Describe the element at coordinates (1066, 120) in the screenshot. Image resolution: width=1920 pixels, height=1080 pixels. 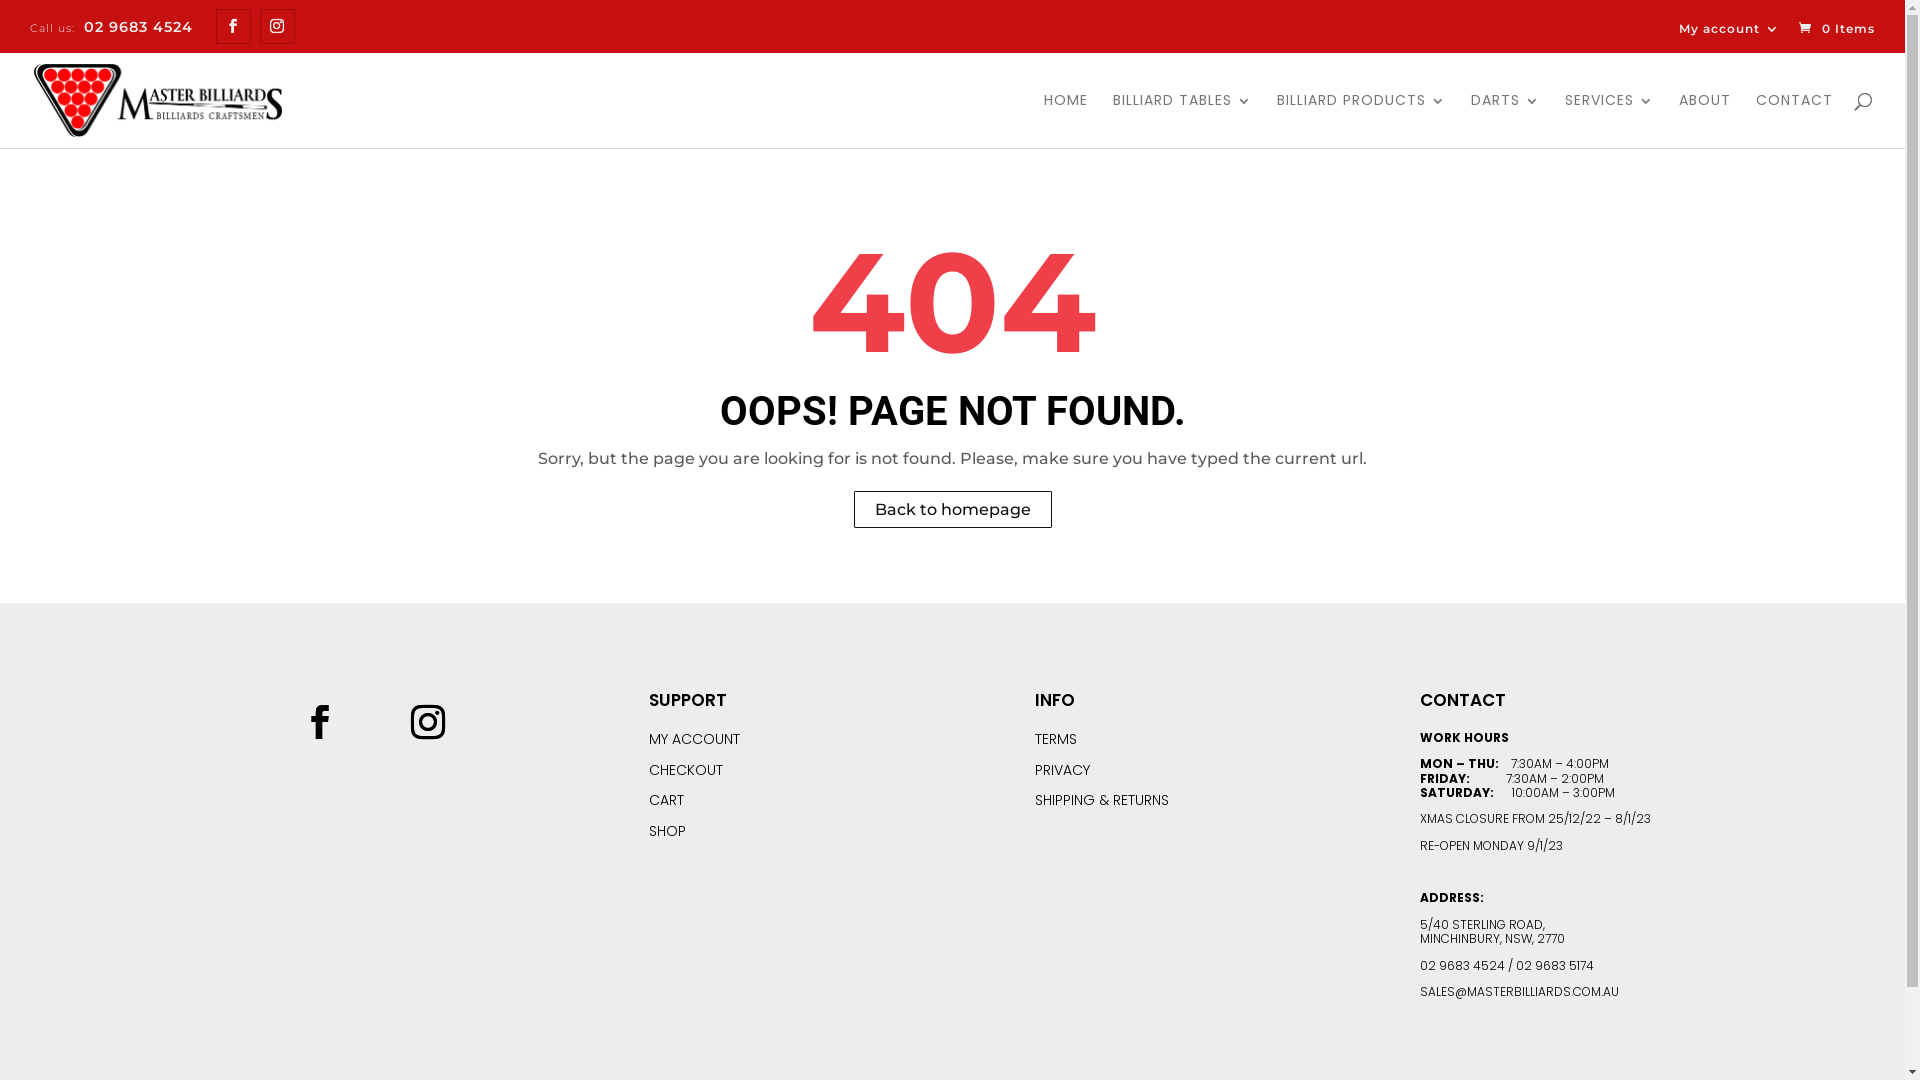
I see `HOME` at that location.